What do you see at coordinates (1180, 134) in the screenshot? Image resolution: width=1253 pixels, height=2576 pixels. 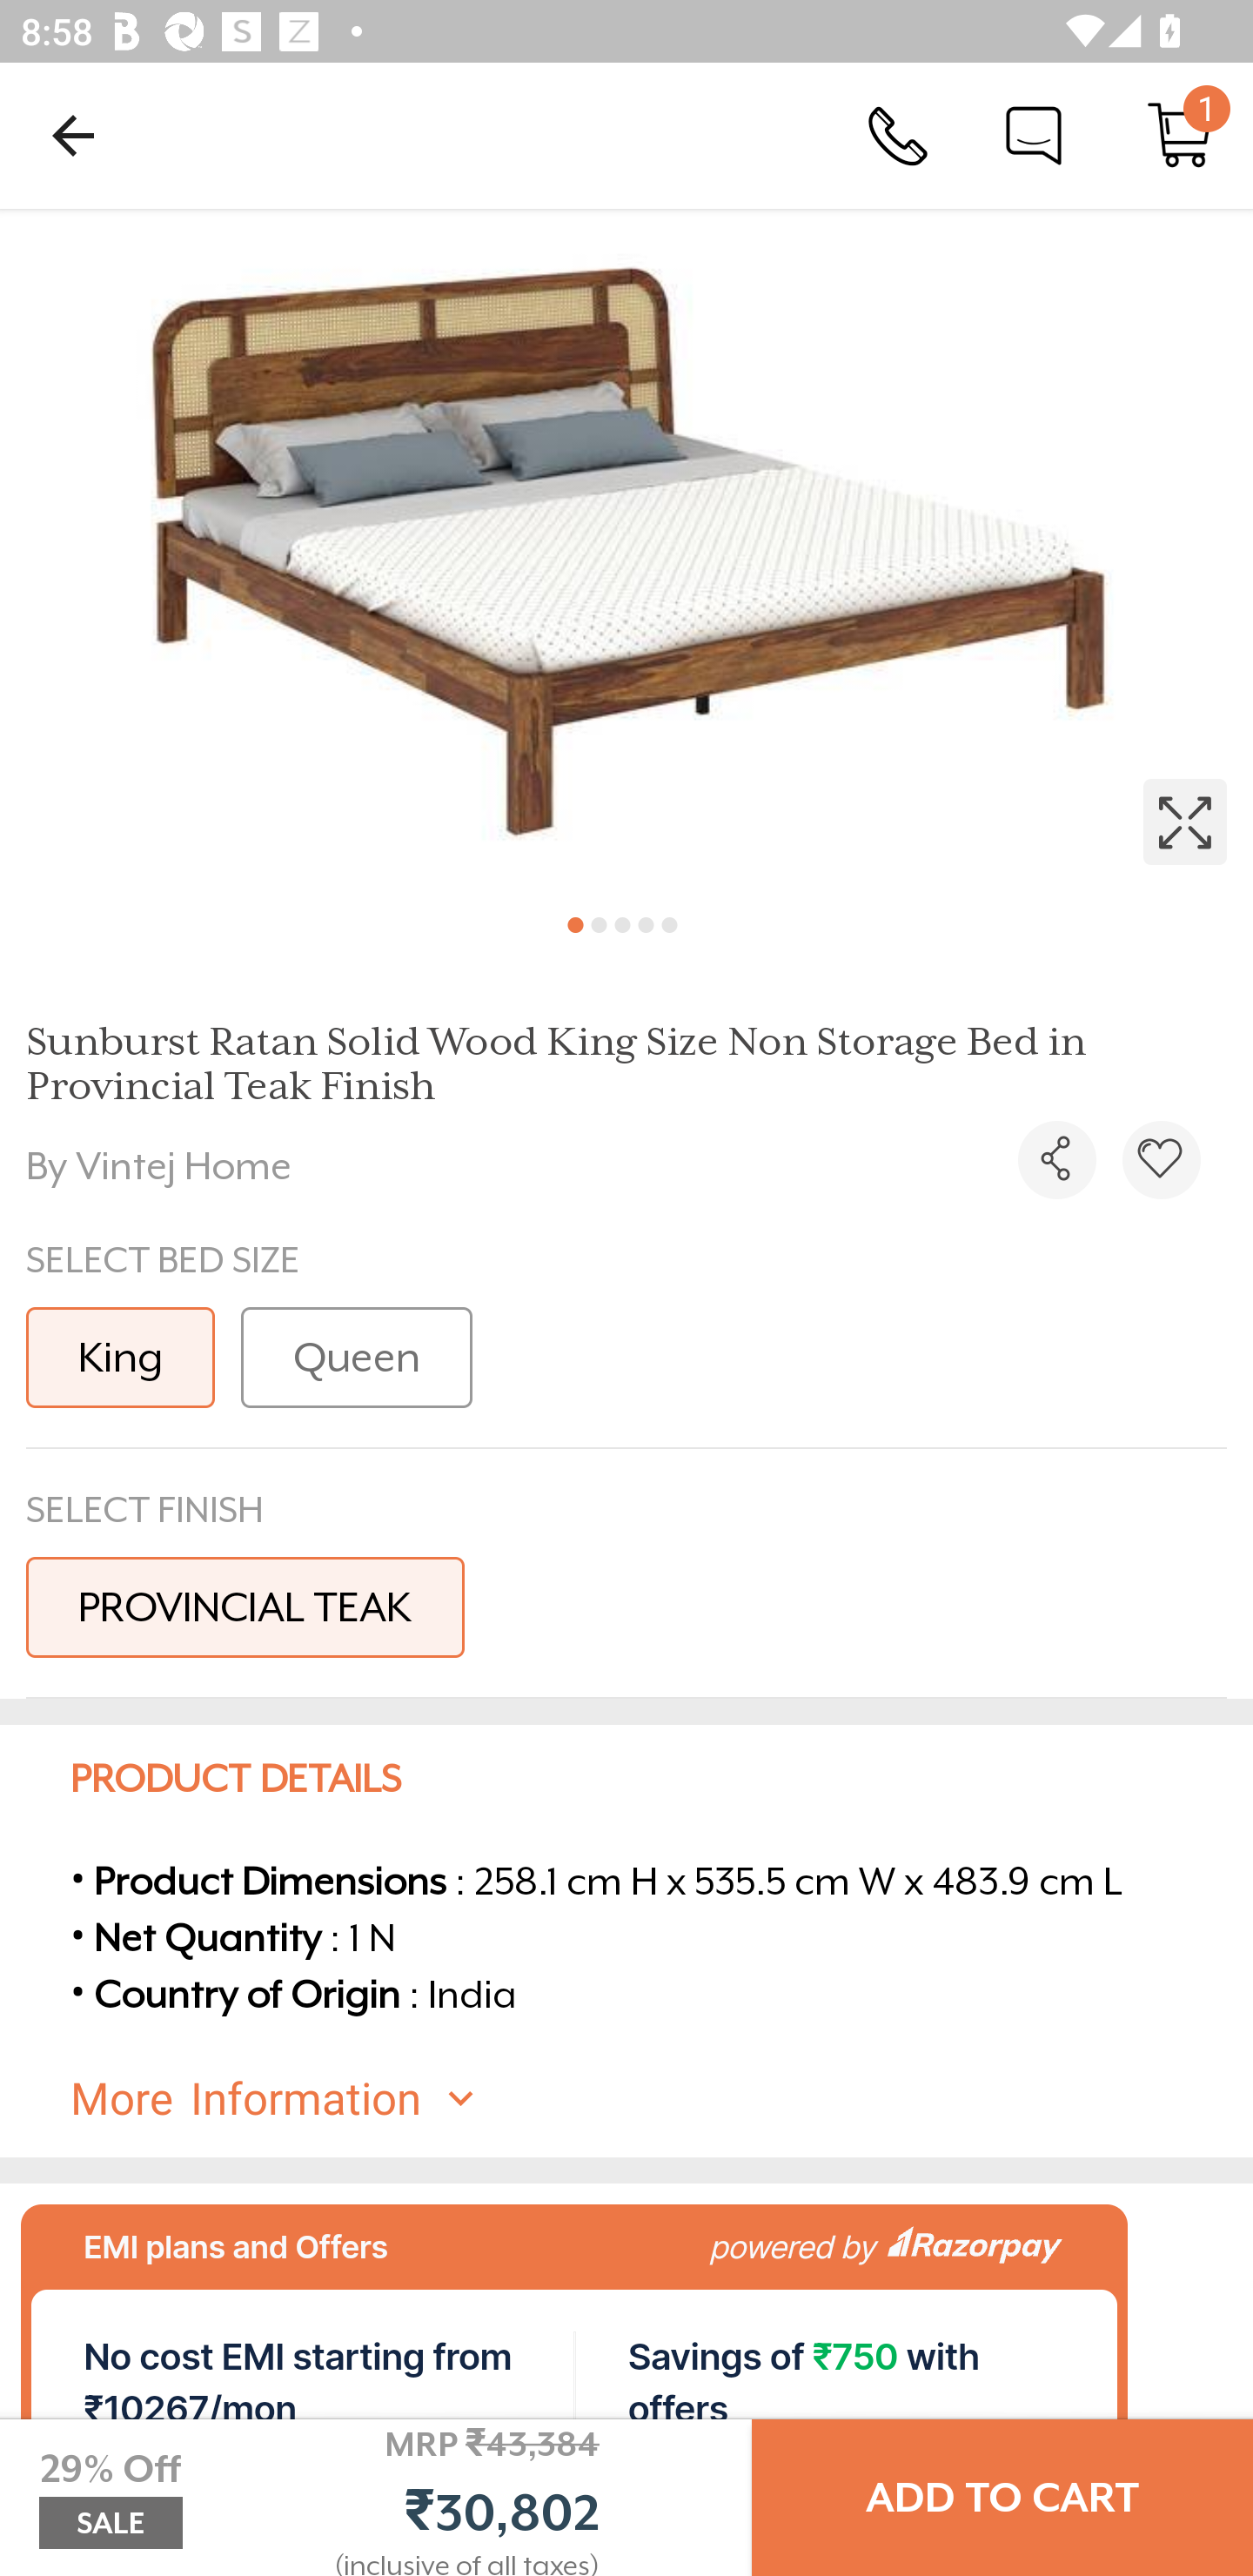 I see `Cart` at bounding box center [1180, 134].